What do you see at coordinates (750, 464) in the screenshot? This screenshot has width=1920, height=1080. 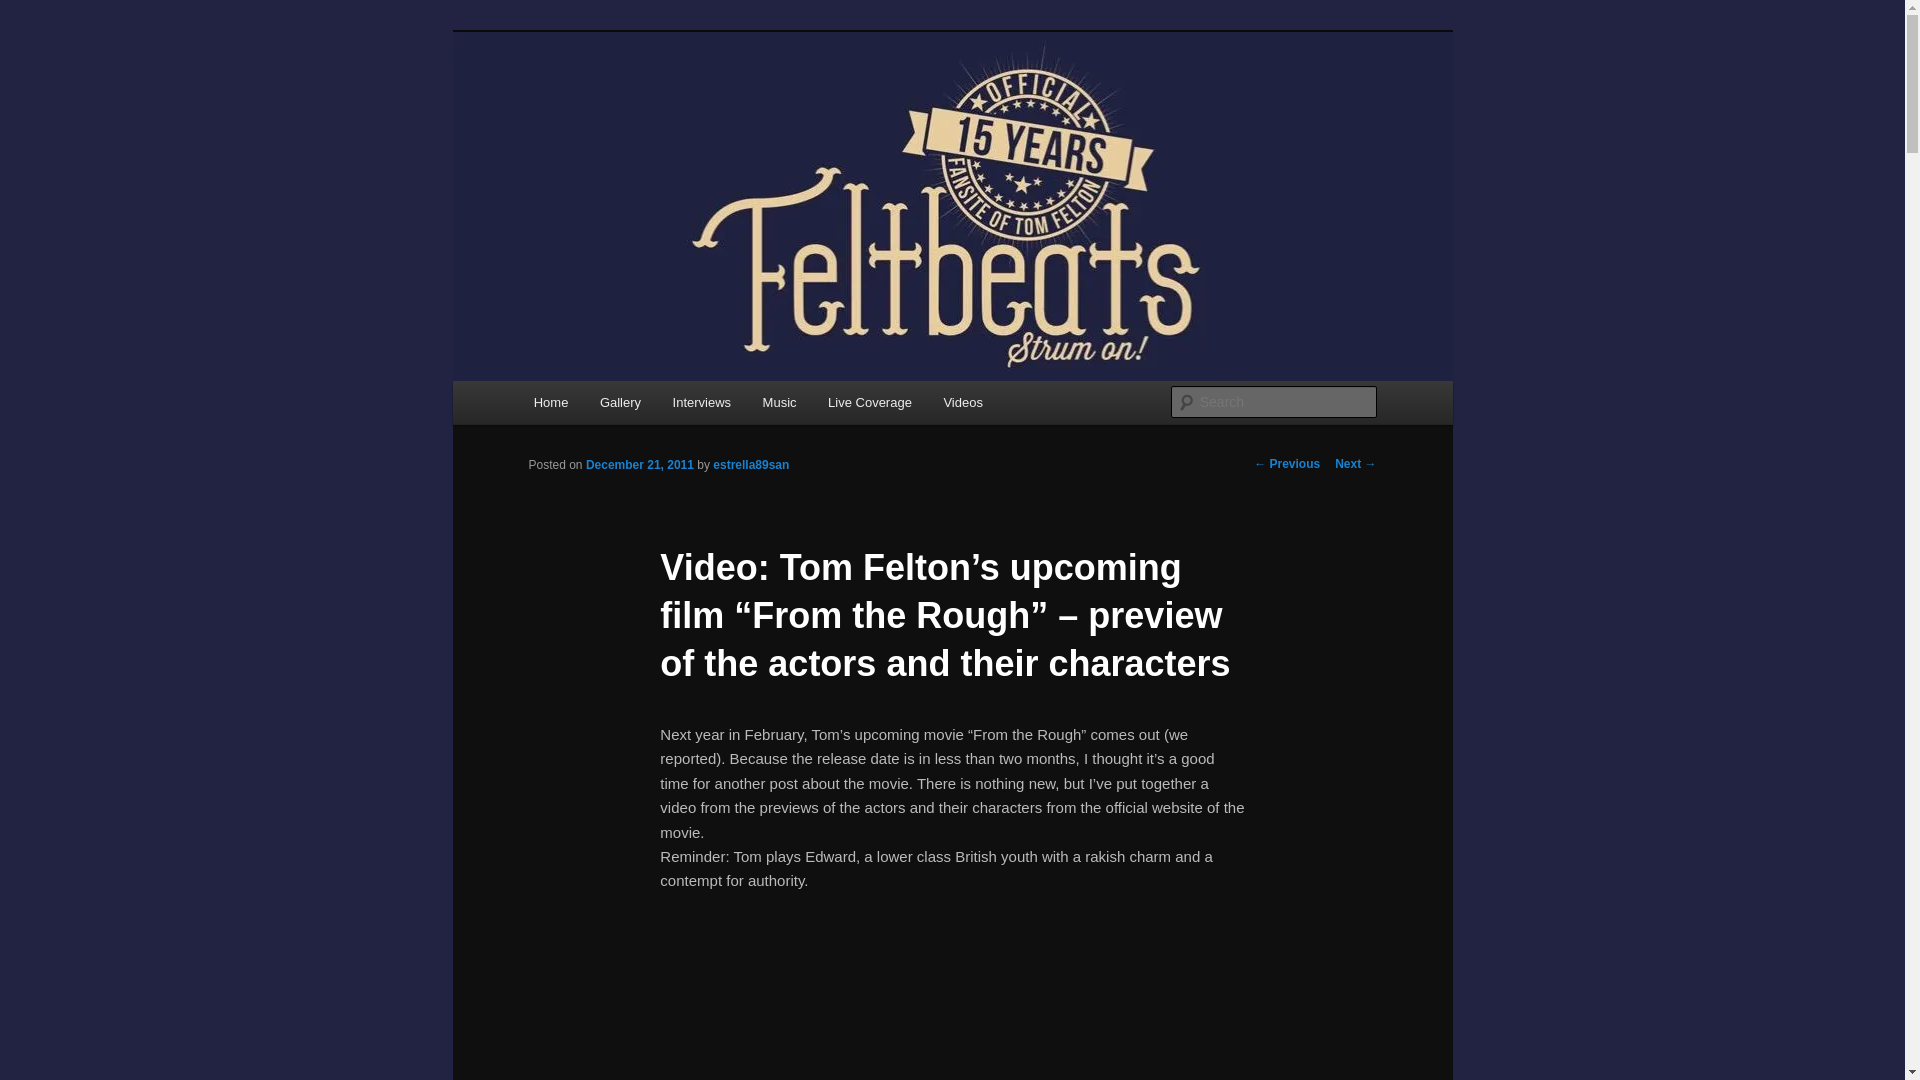 I see `View all posts by estrella89san` at bounding box center [750, 464].